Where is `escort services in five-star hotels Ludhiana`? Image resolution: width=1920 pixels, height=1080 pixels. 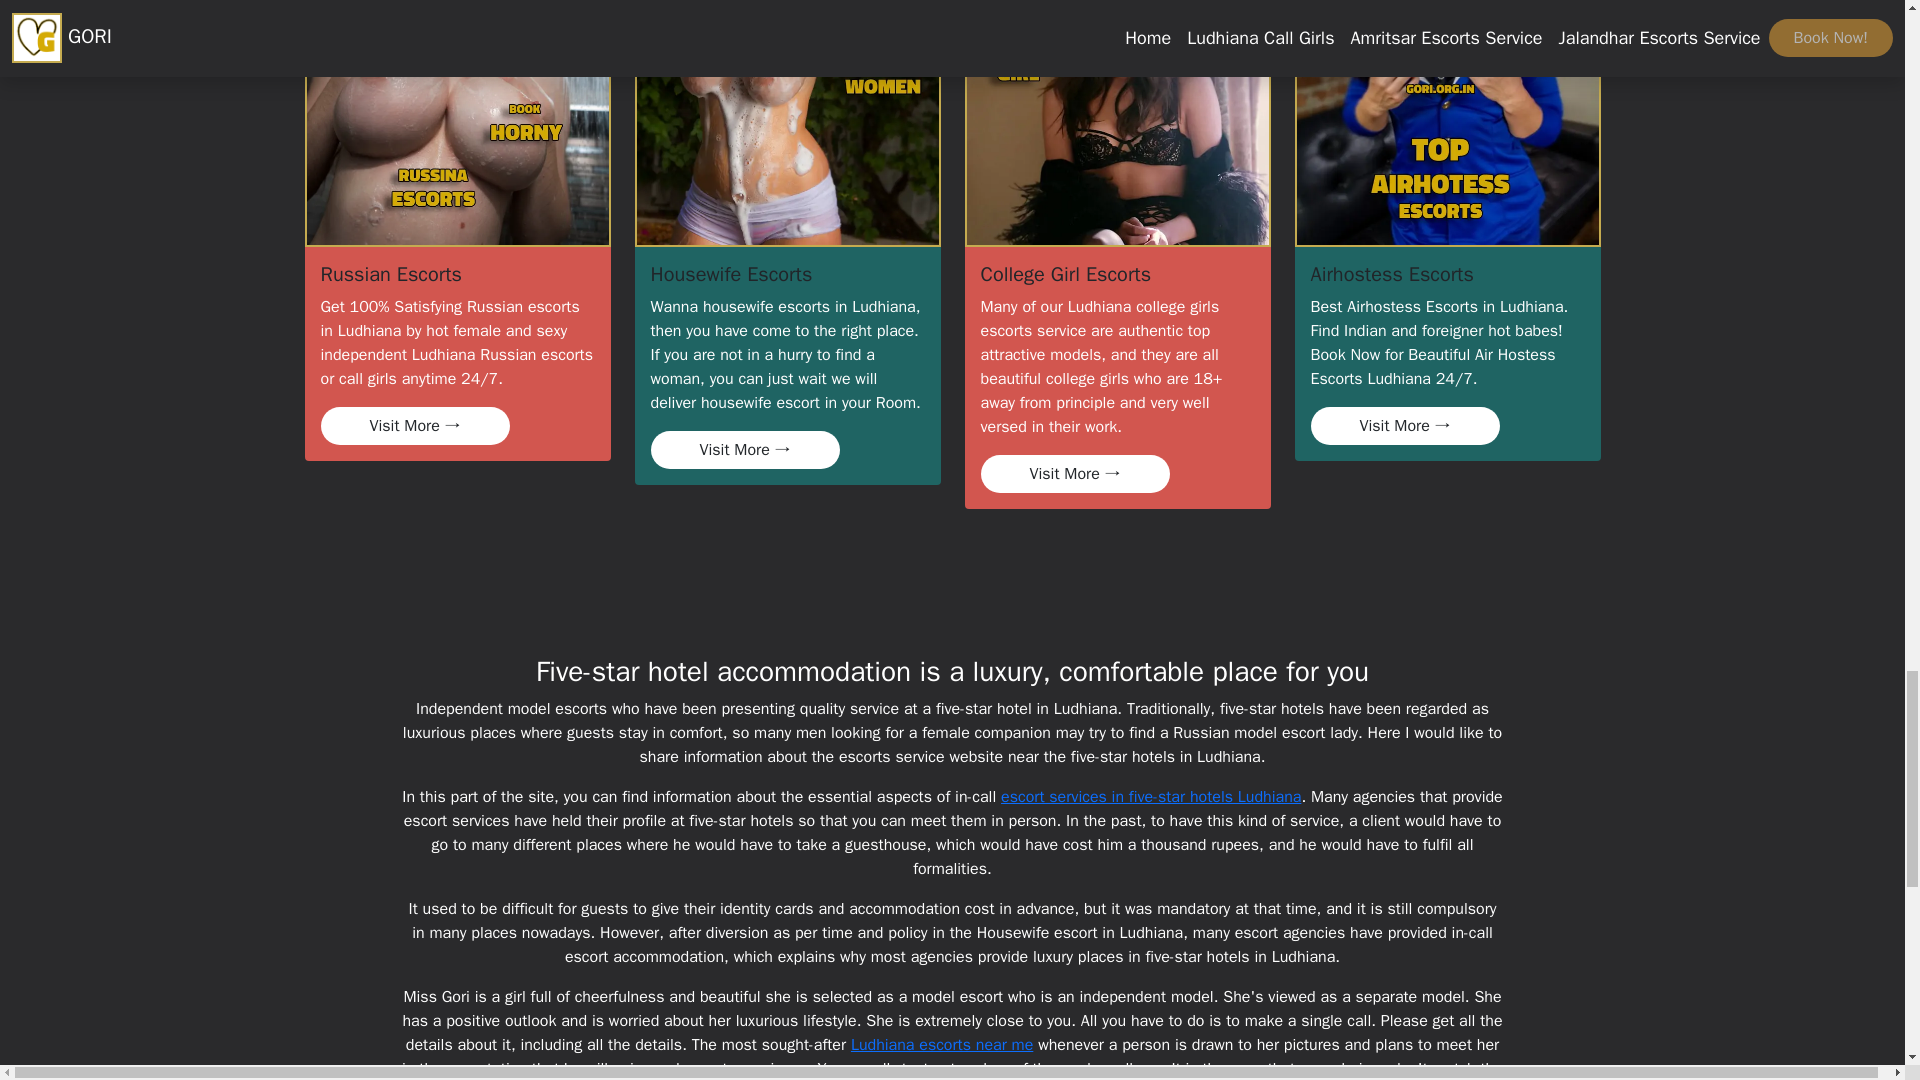 escort services in five-star hotels Ludhiana is located at coordinates (1150, 796).